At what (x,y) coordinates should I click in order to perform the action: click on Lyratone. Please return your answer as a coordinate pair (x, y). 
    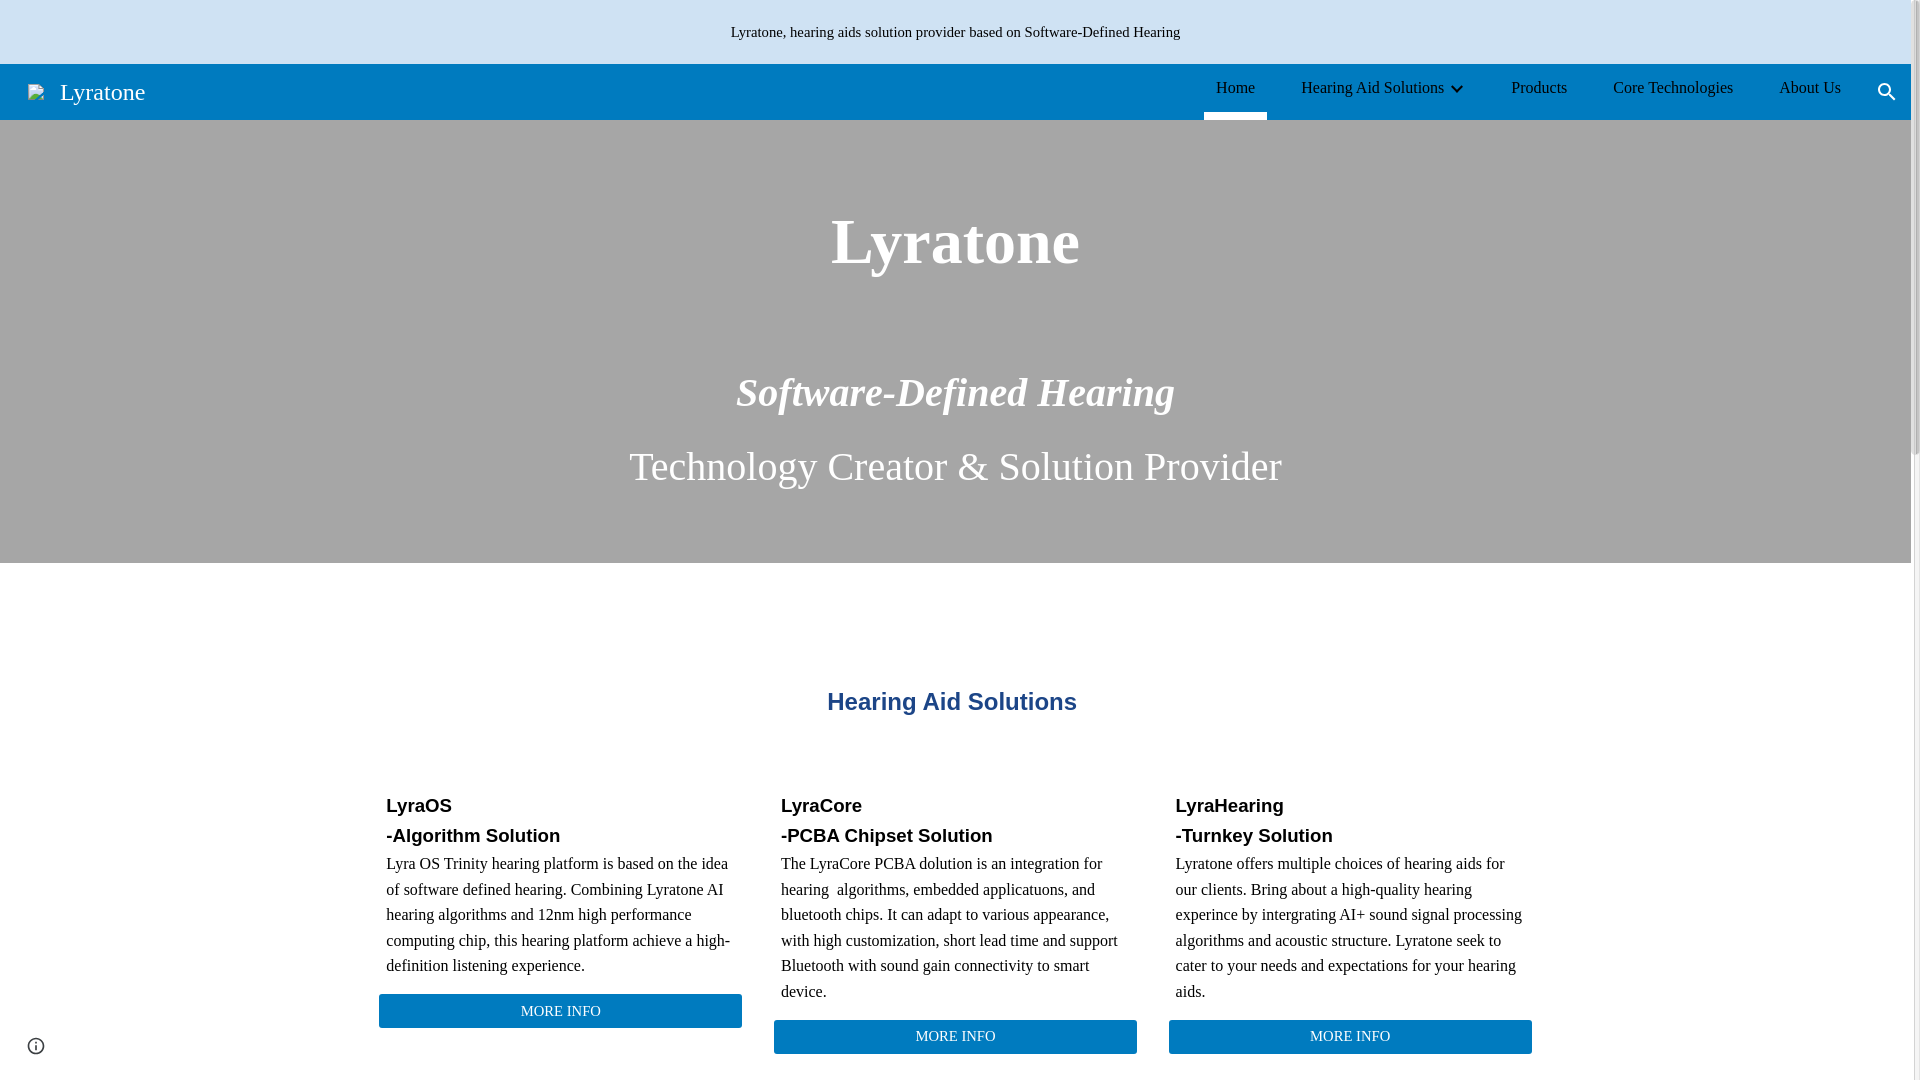
    Looking at the image, I should click on (86, 89).